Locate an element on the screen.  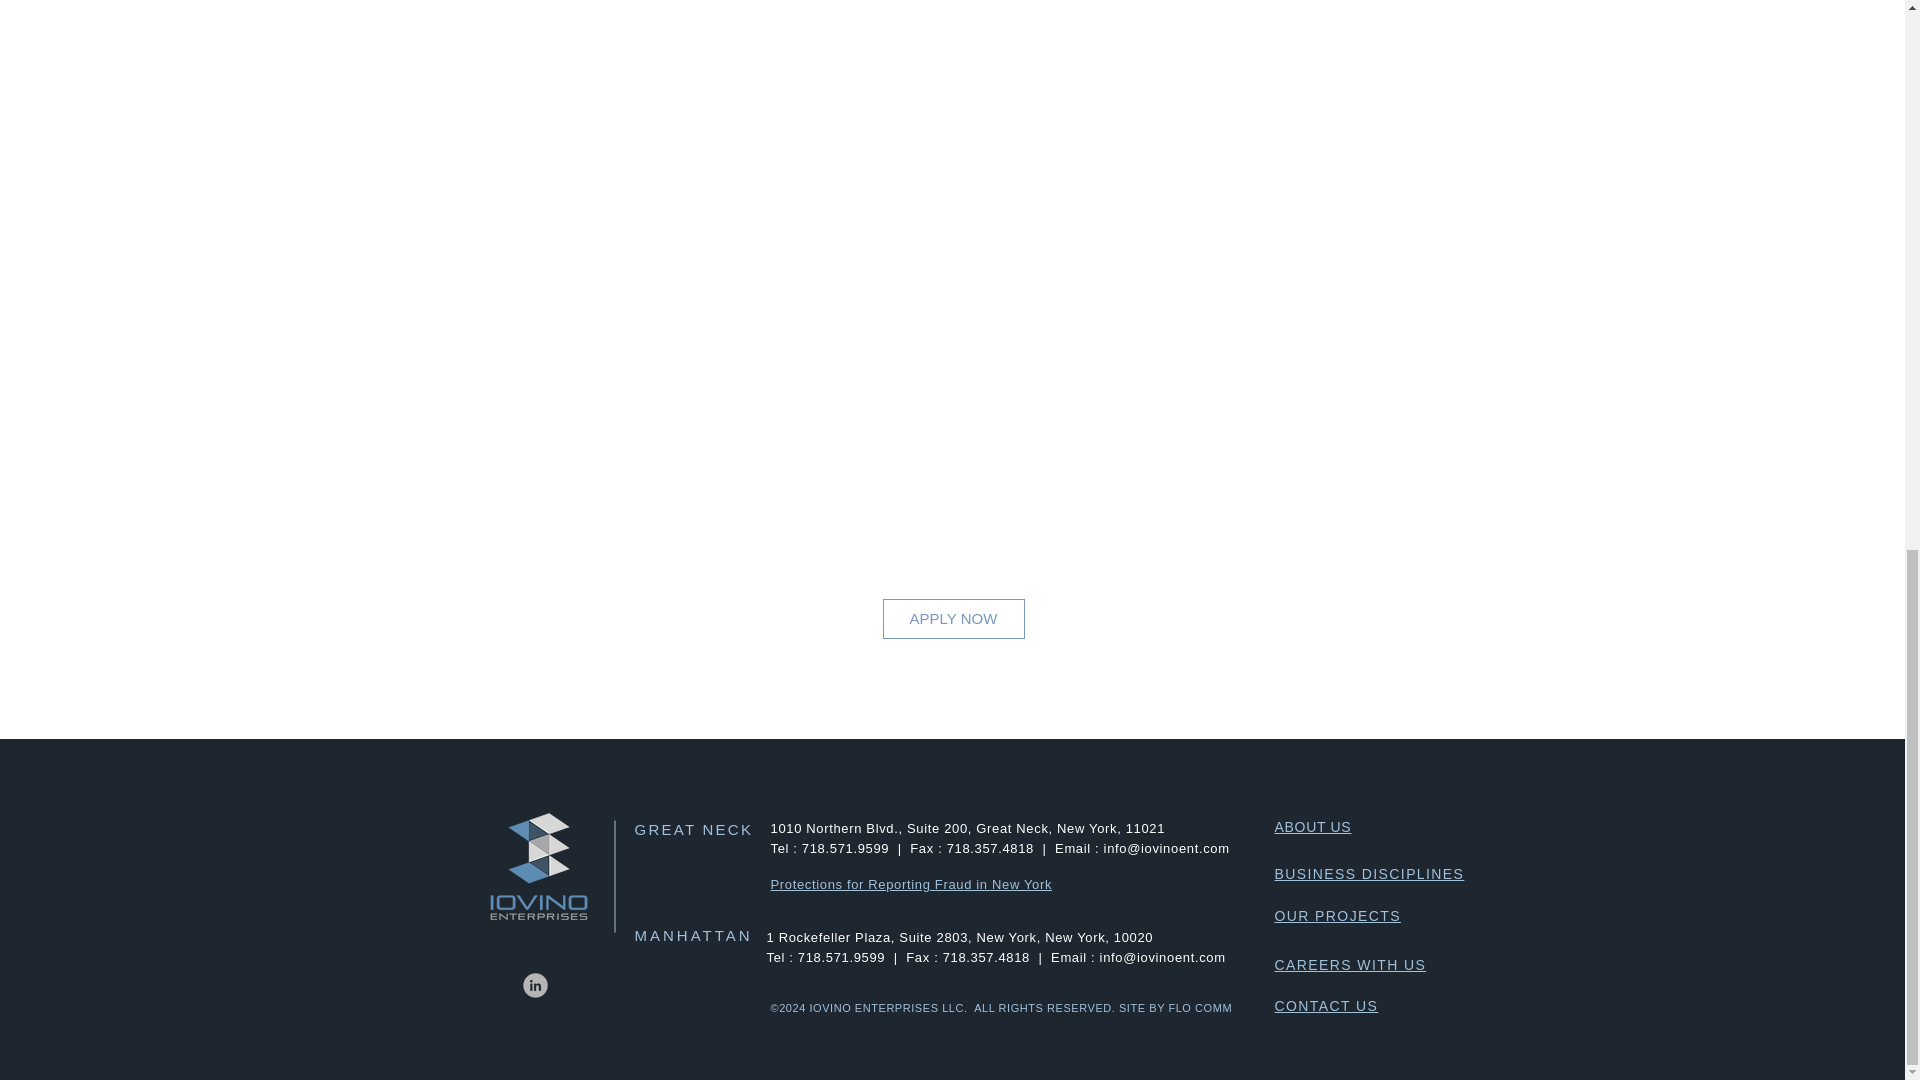
SITE BY FLO COMM is located at coordinates (1176, 1008).